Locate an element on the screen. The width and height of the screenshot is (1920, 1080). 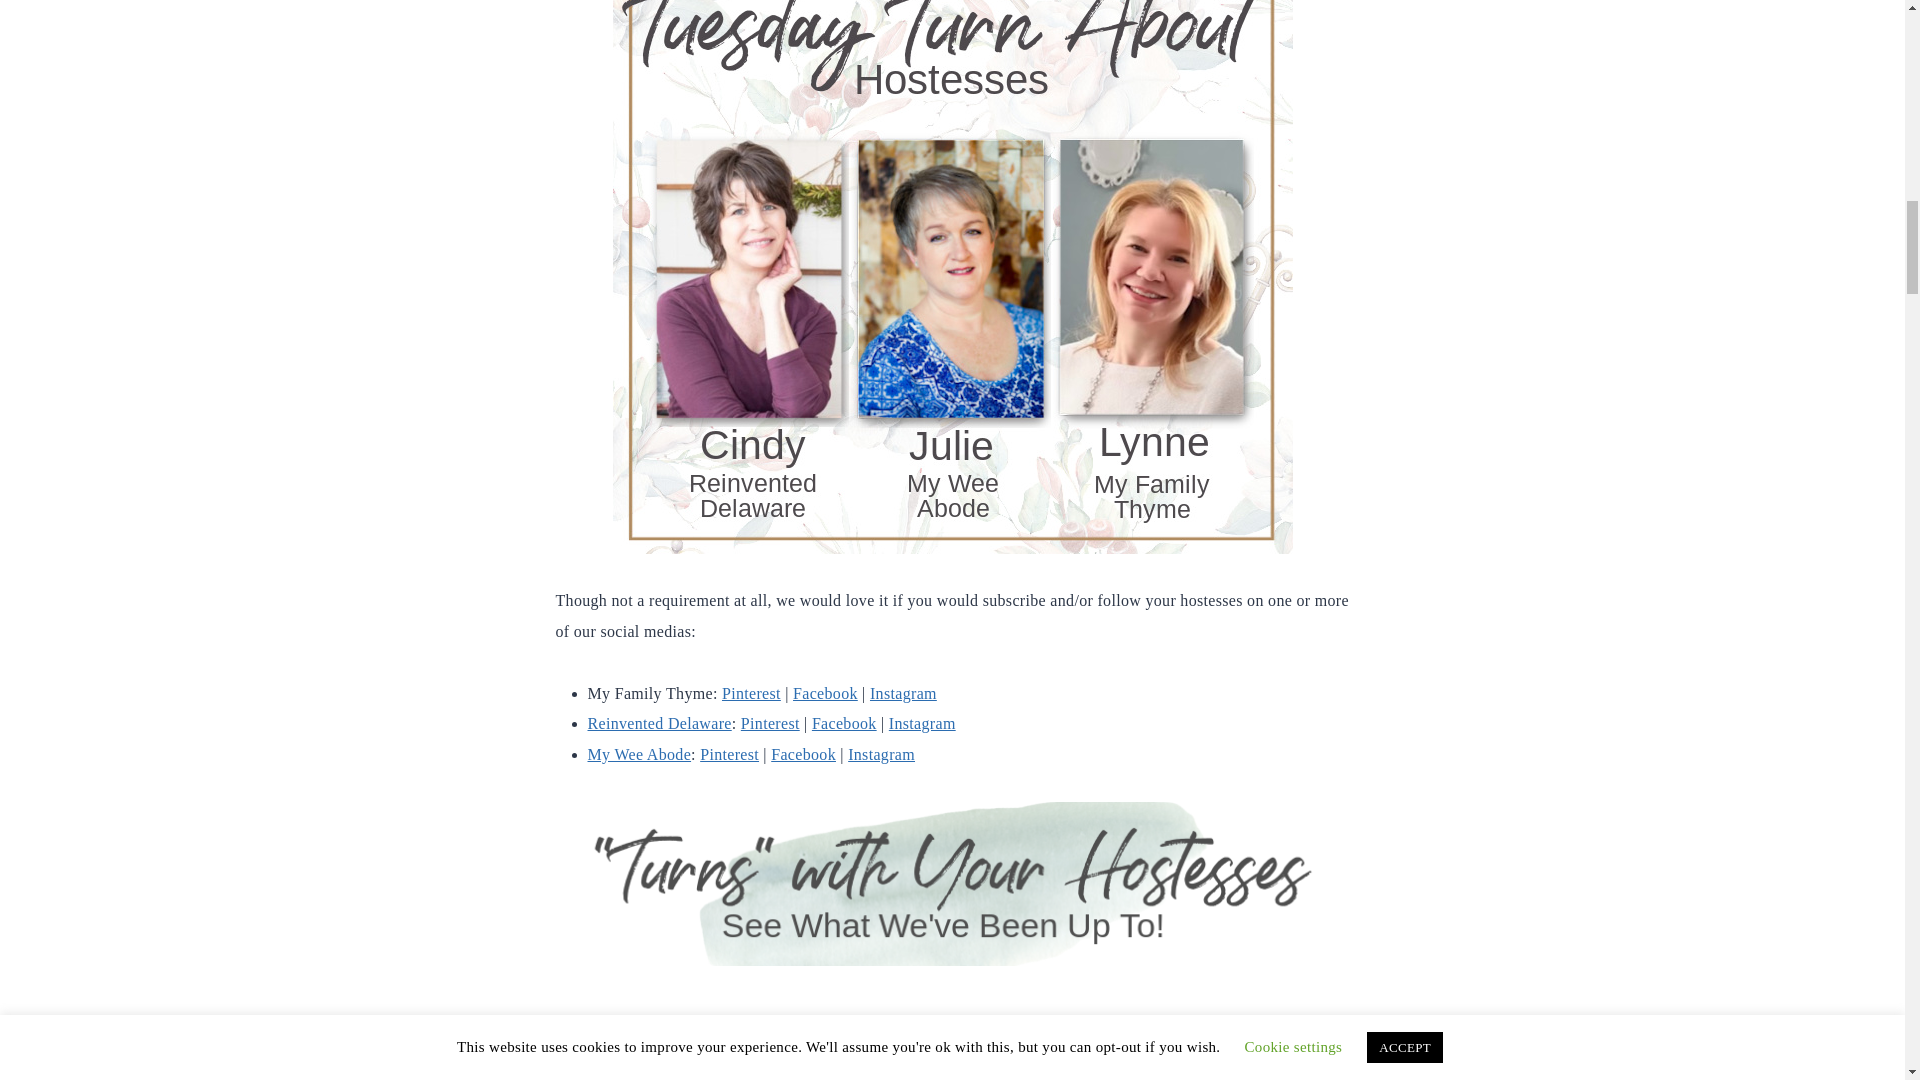
Facebook is located at coordinates (844, 723).